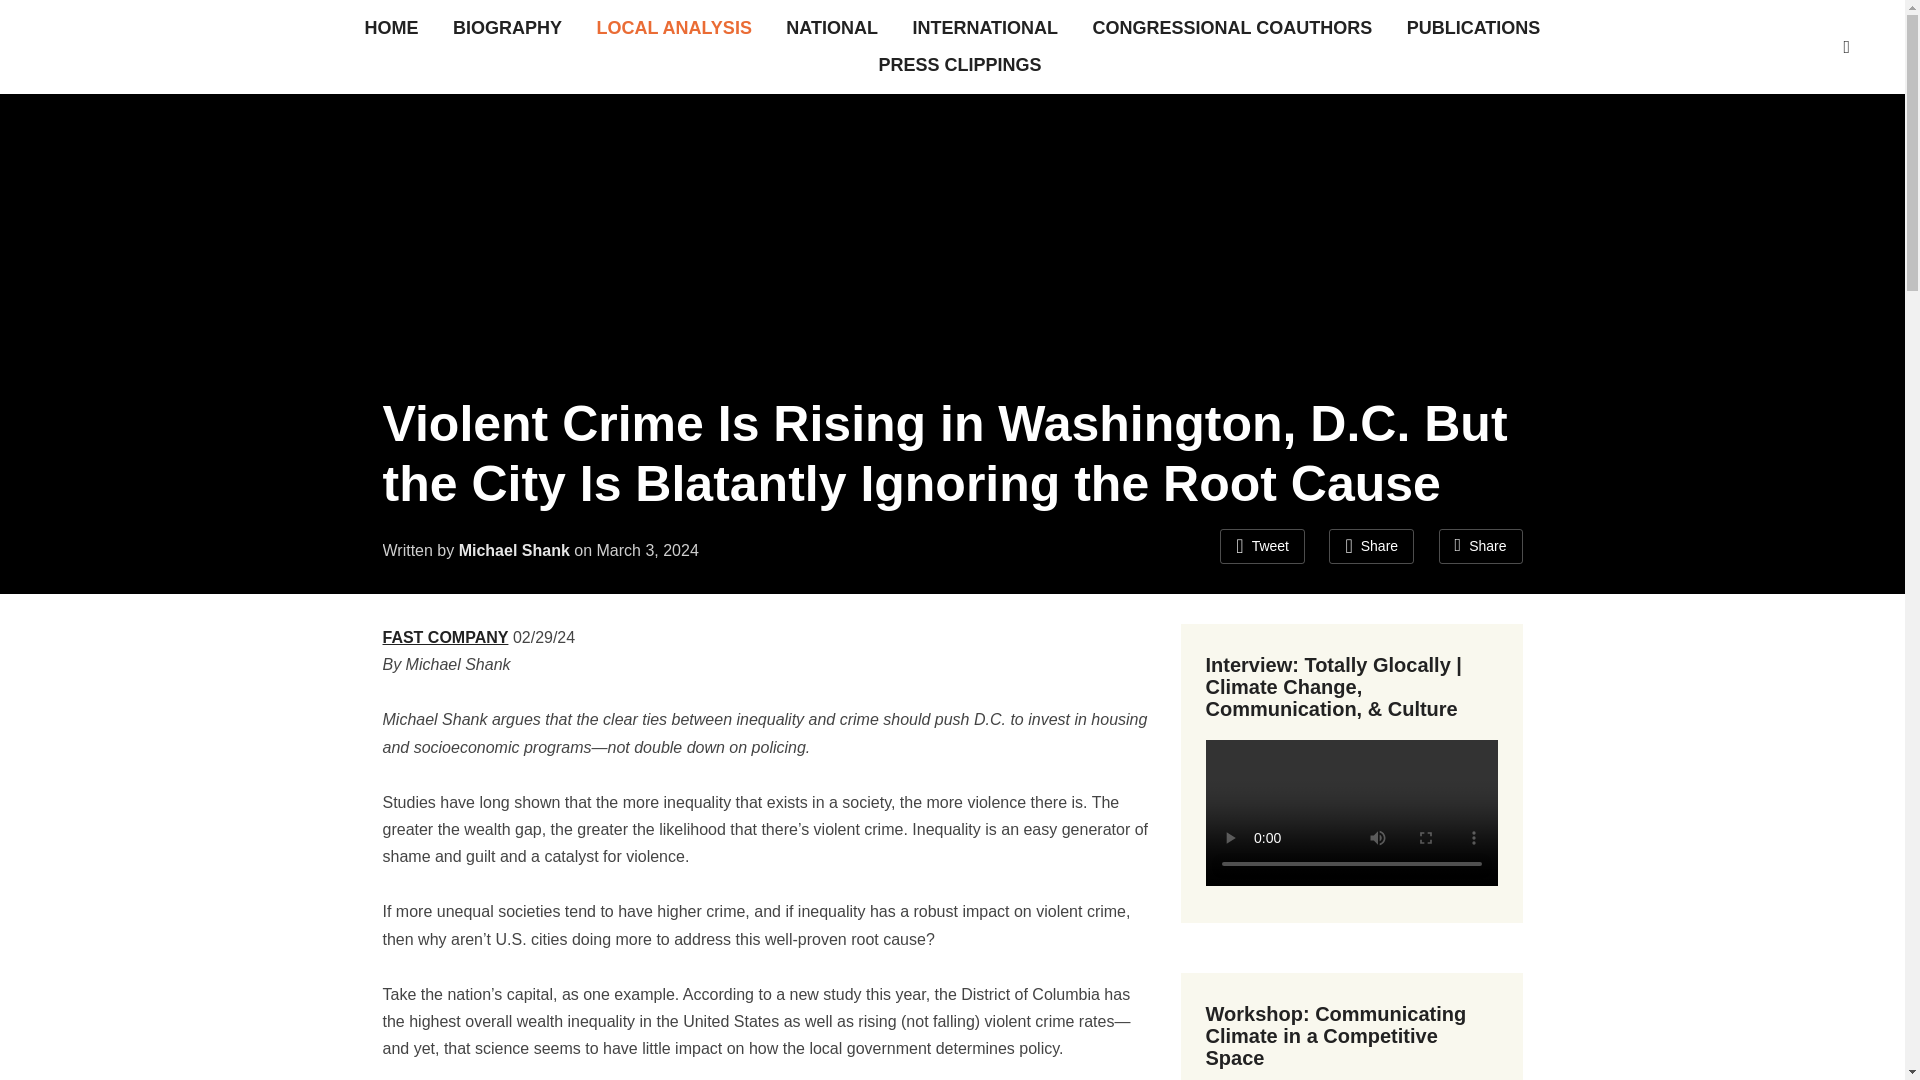  I want to click on Share, so click(1480, 546).